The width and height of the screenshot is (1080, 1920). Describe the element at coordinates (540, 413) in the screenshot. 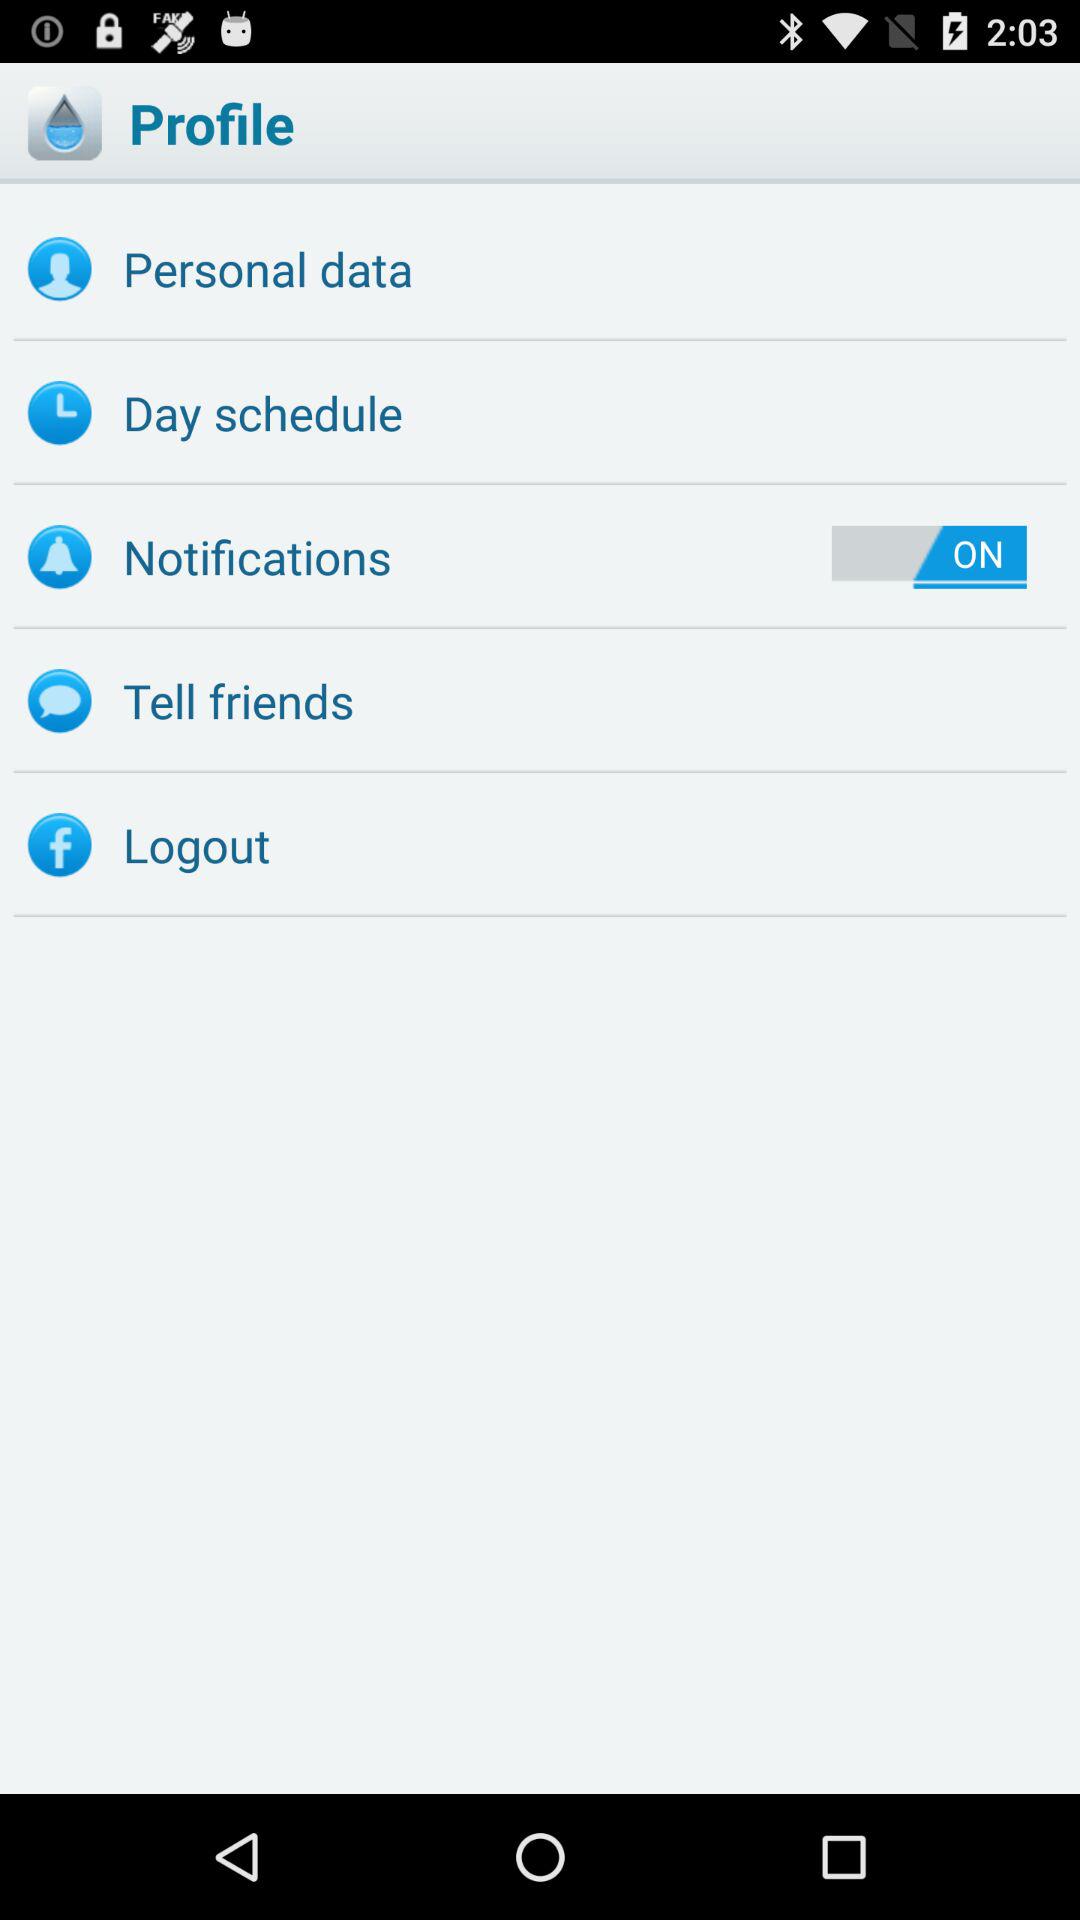

I see `turn off button below personal data button` at that location.